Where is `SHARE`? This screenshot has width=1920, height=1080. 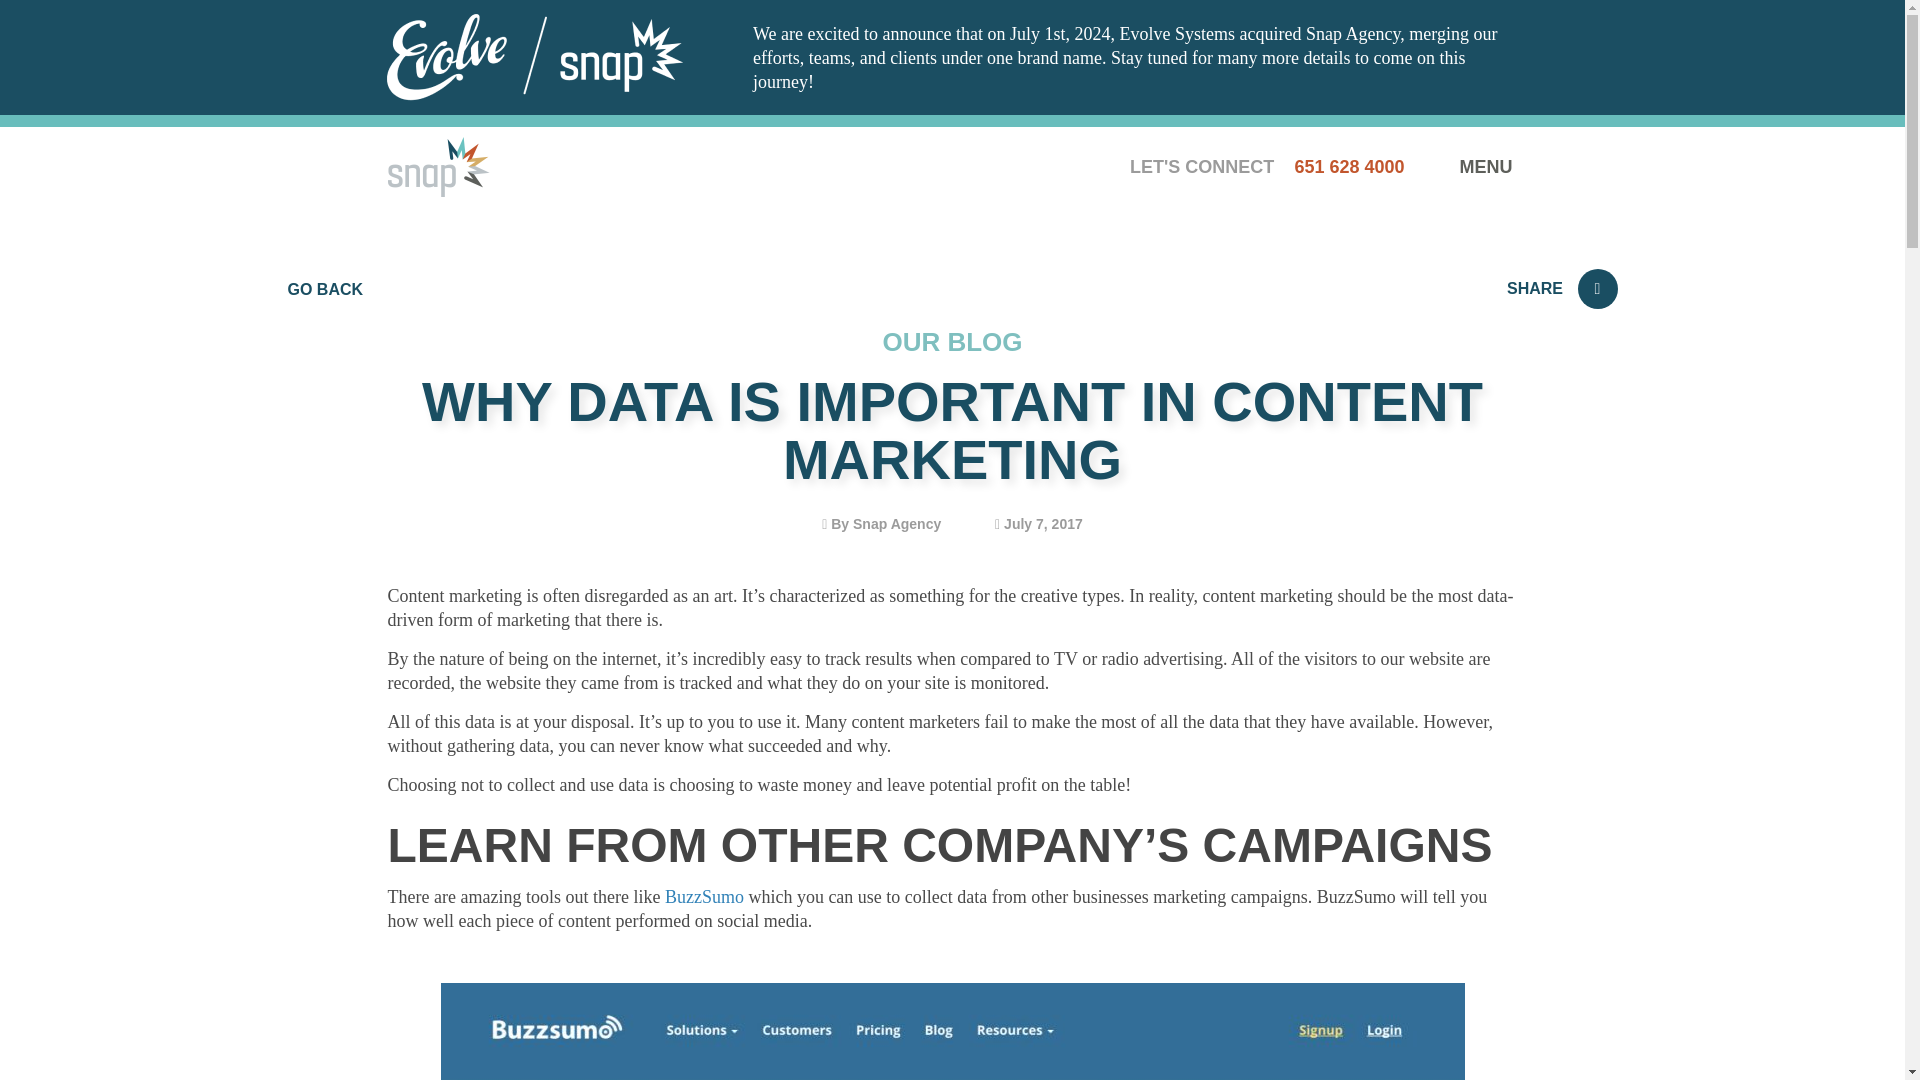
SHARE is located at coordinates (1562, 288).